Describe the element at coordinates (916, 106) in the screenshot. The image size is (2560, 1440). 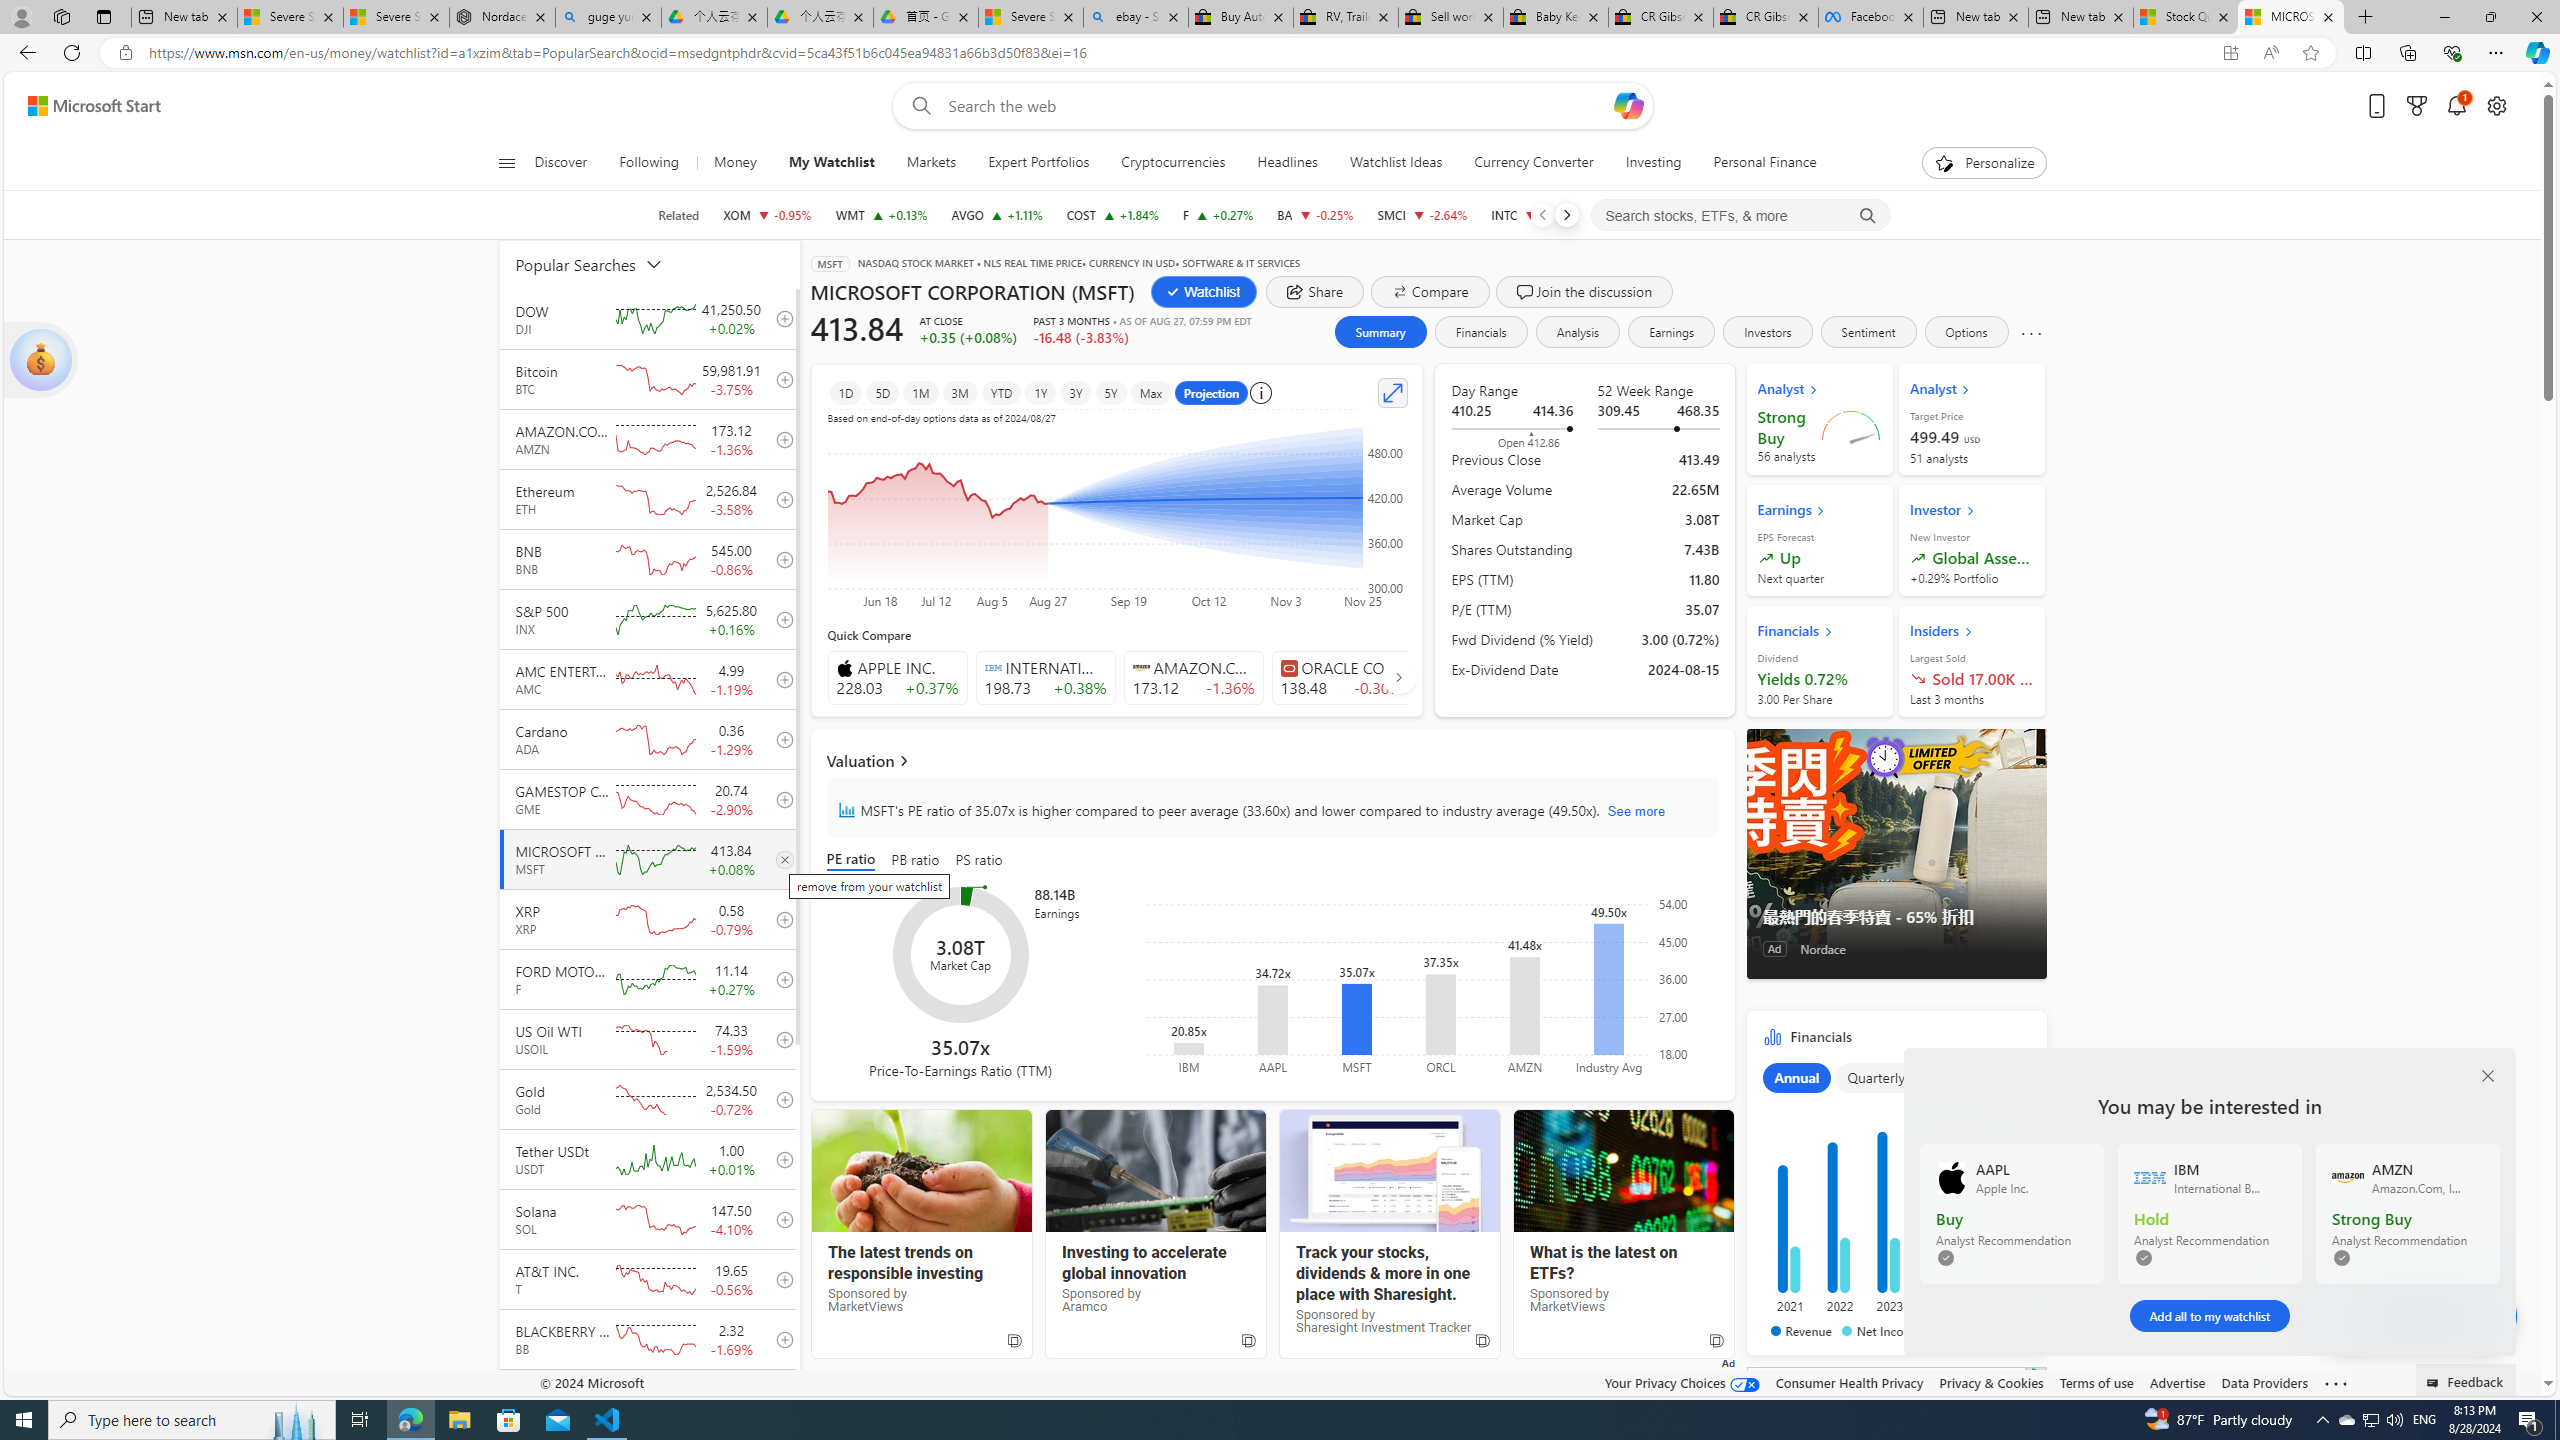
I see `Web search` at that location.